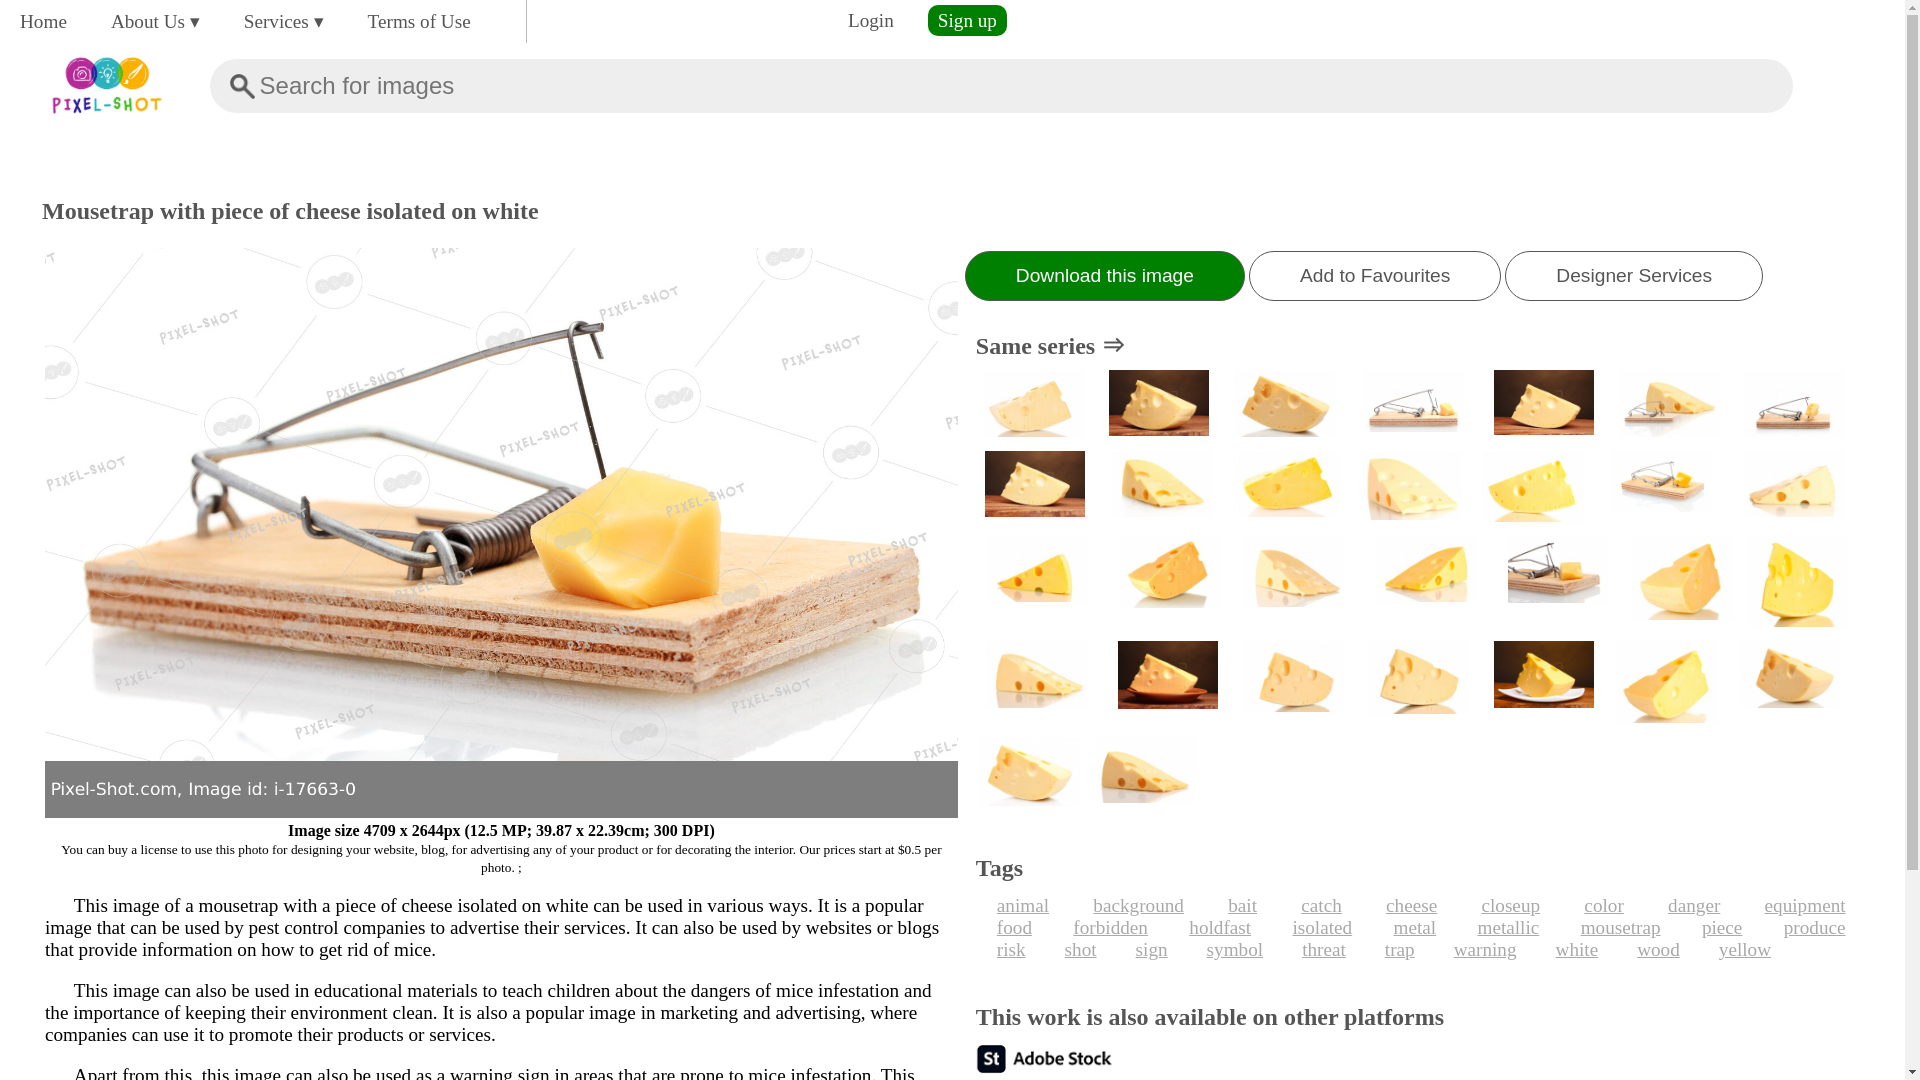  I want to click on Download this image, so click(1104, 276).